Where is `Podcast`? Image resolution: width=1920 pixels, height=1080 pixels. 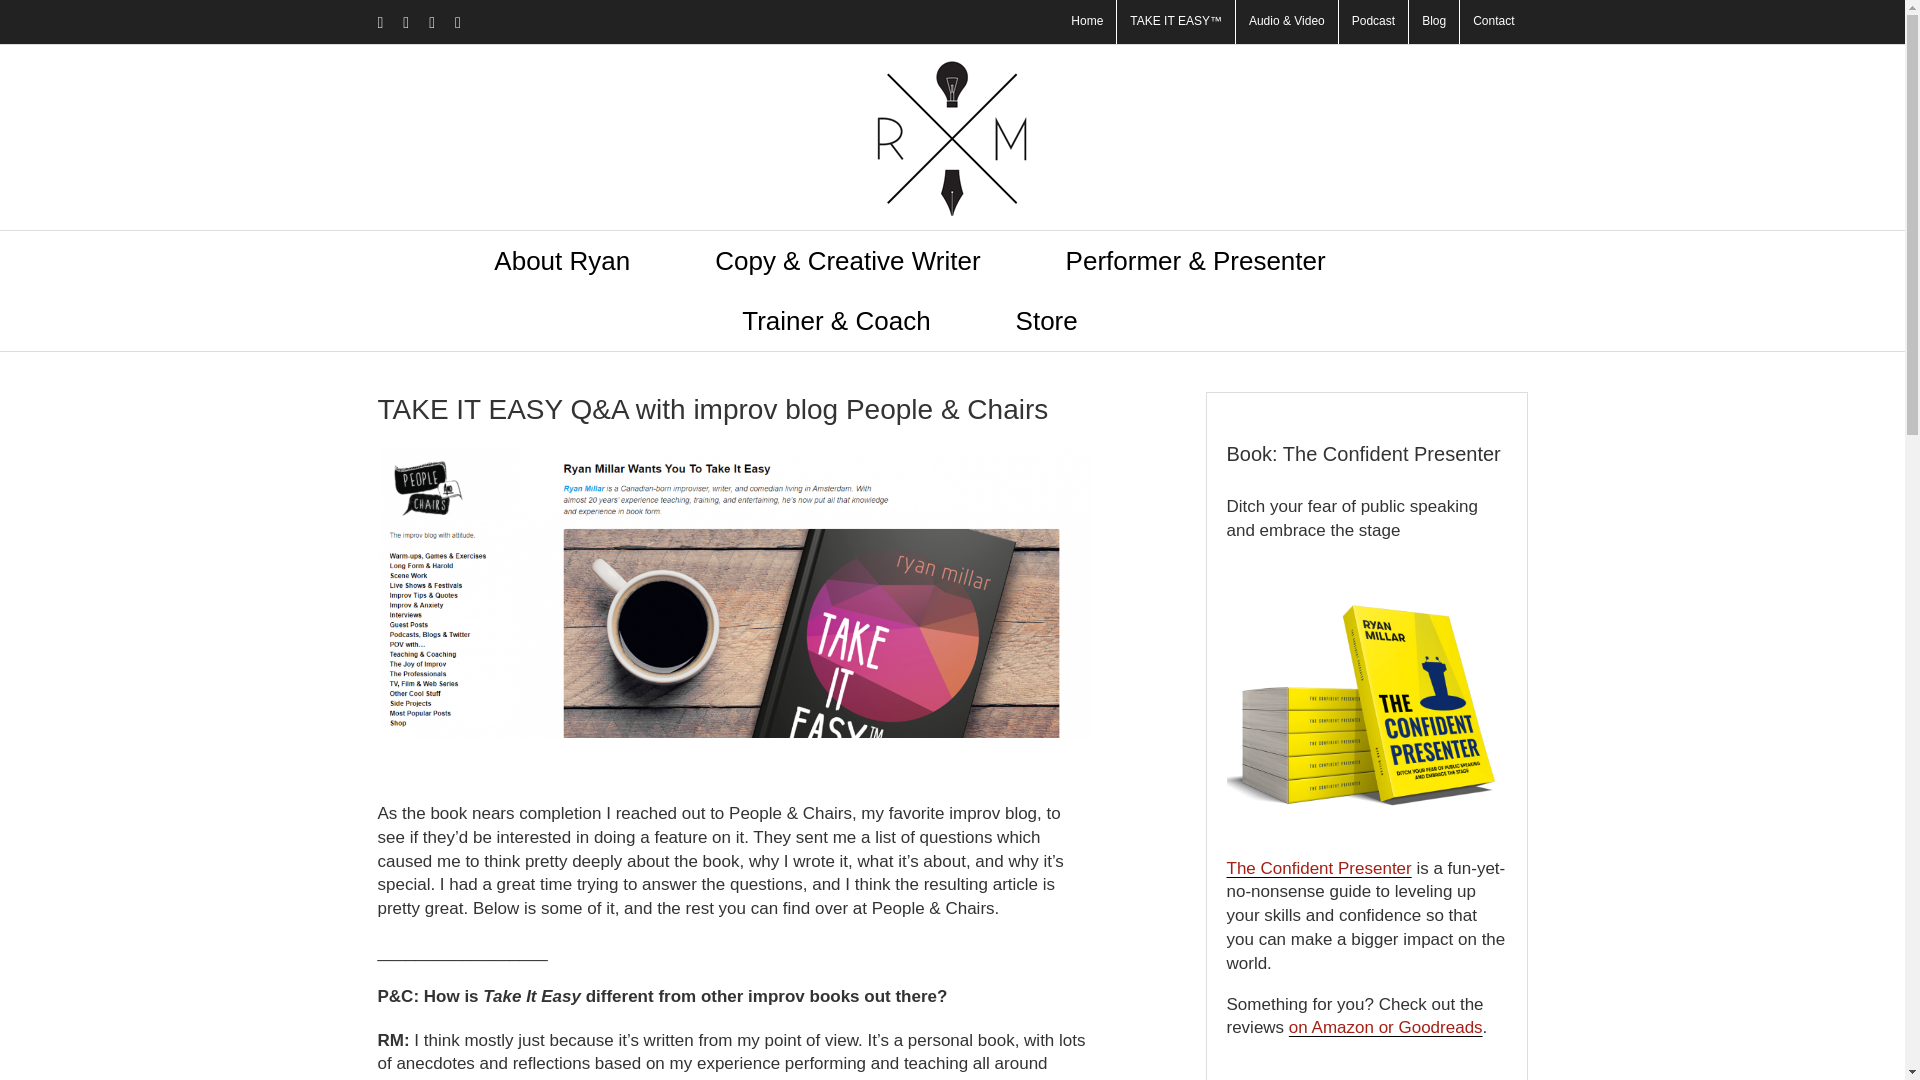 Podcast is located at coordinates (1372, 22).